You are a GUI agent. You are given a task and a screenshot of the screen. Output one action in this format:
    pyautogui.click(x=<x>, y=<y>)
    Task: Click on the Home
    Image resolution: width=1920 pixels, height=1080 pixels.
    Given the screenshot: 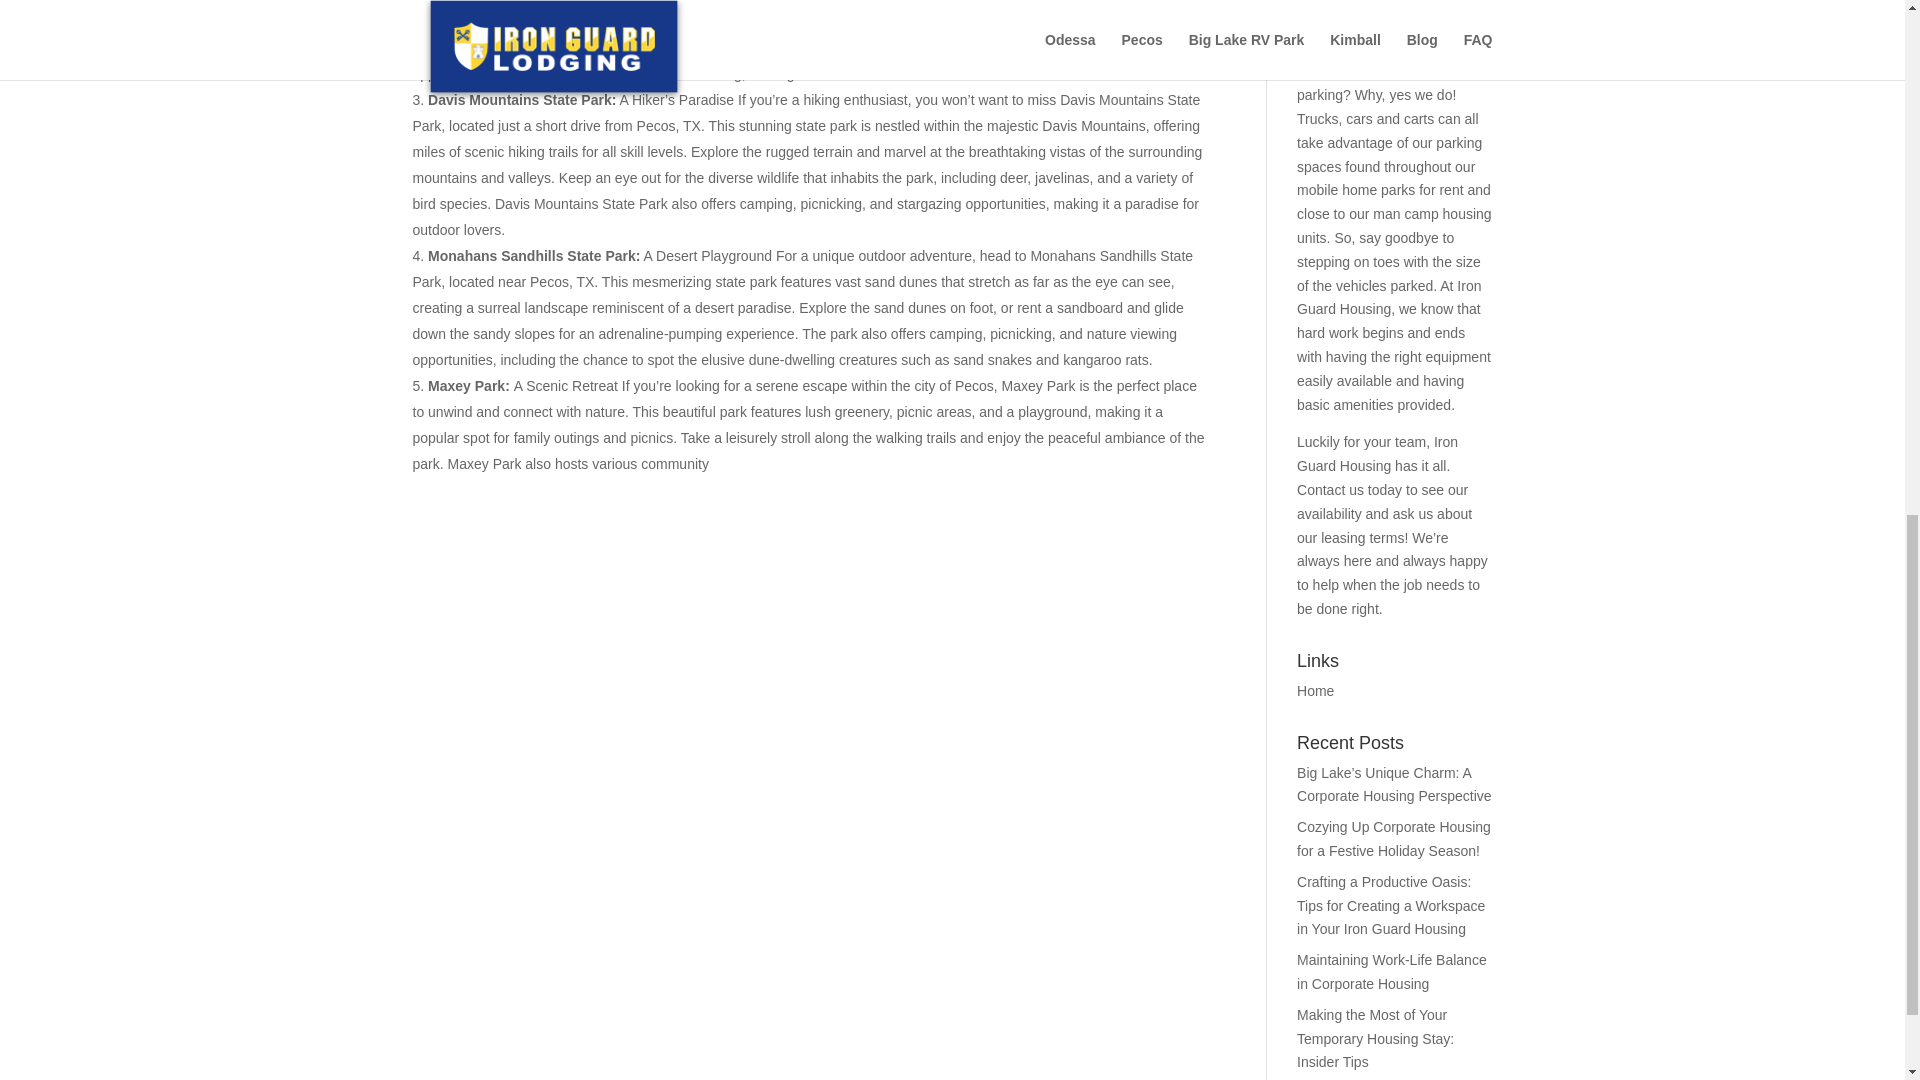 What is the action you would take?
    pyautogui.click(x=1316, y=690)
    